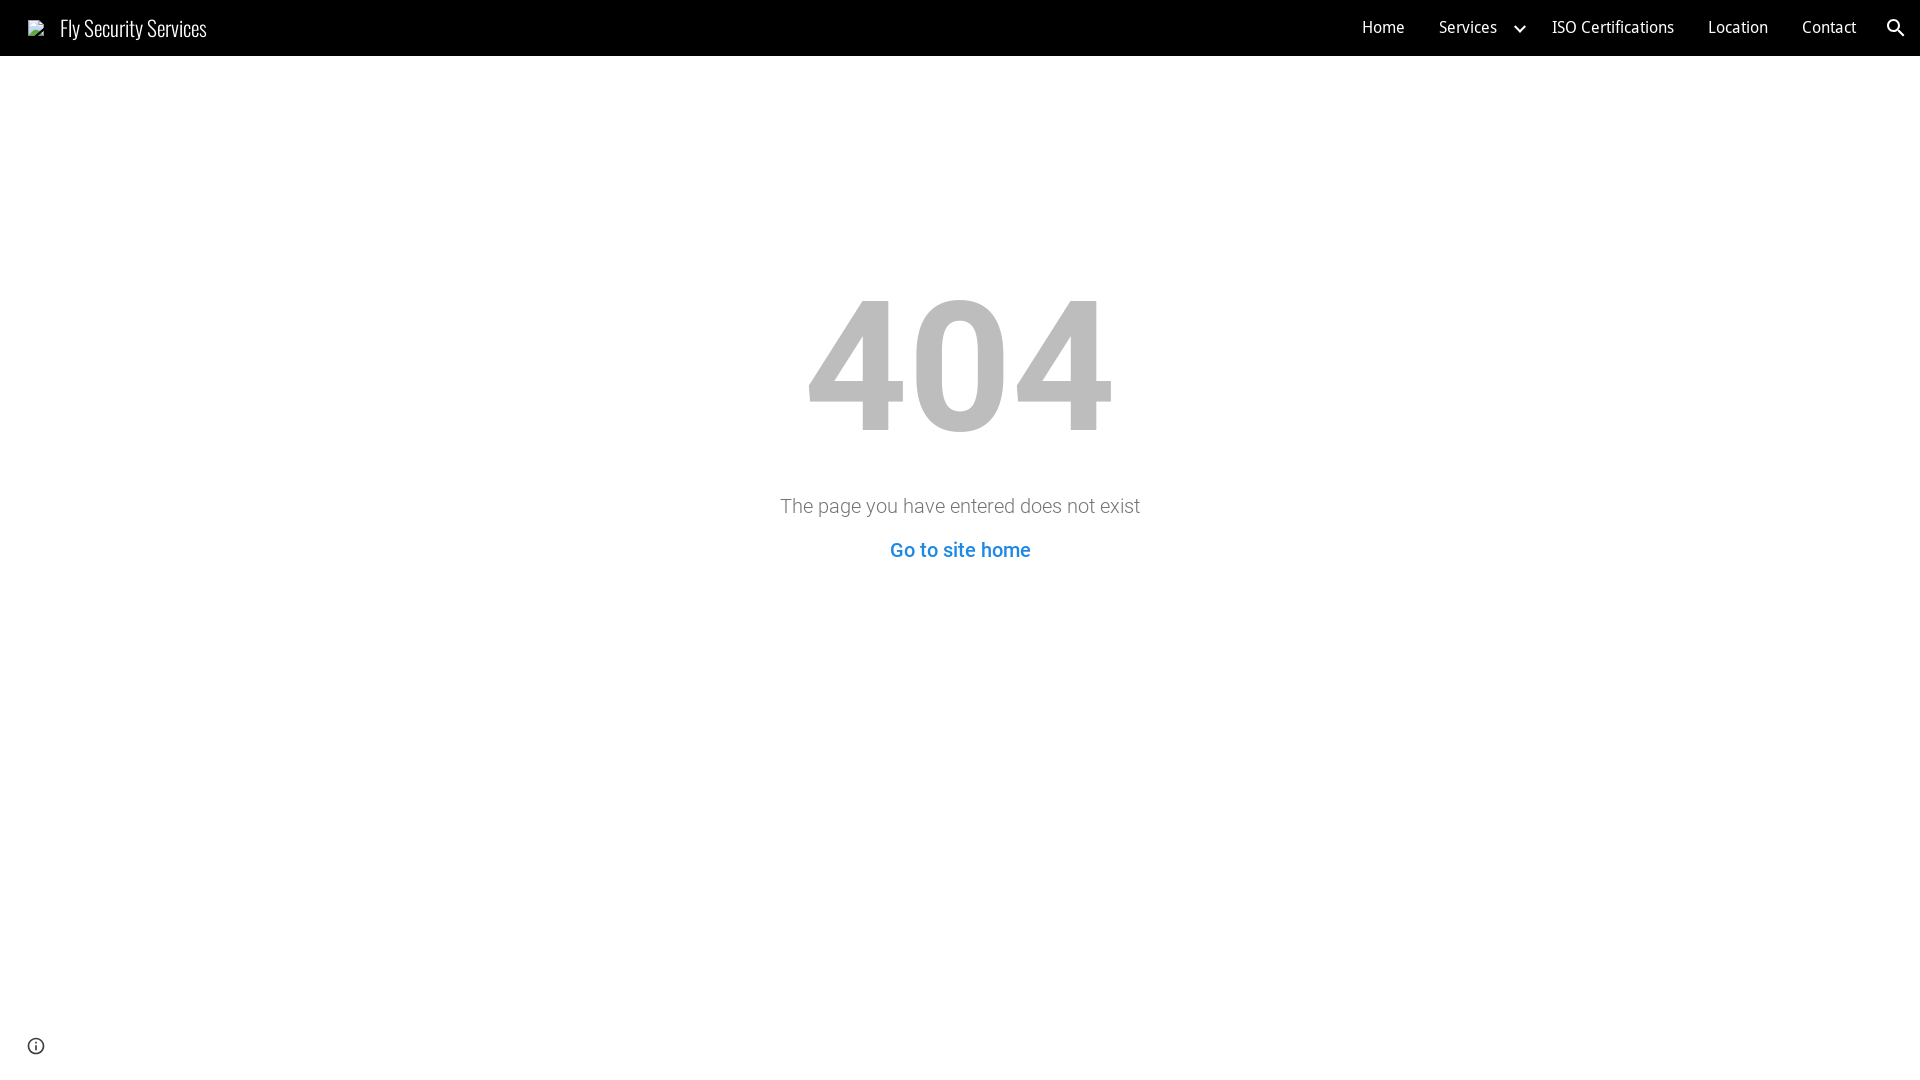 The width and height of the screenshot is (1920, 1080). Describe the element at coordinates (1613, 28) in the screenshot. I see `ISO Certifications` at that location.